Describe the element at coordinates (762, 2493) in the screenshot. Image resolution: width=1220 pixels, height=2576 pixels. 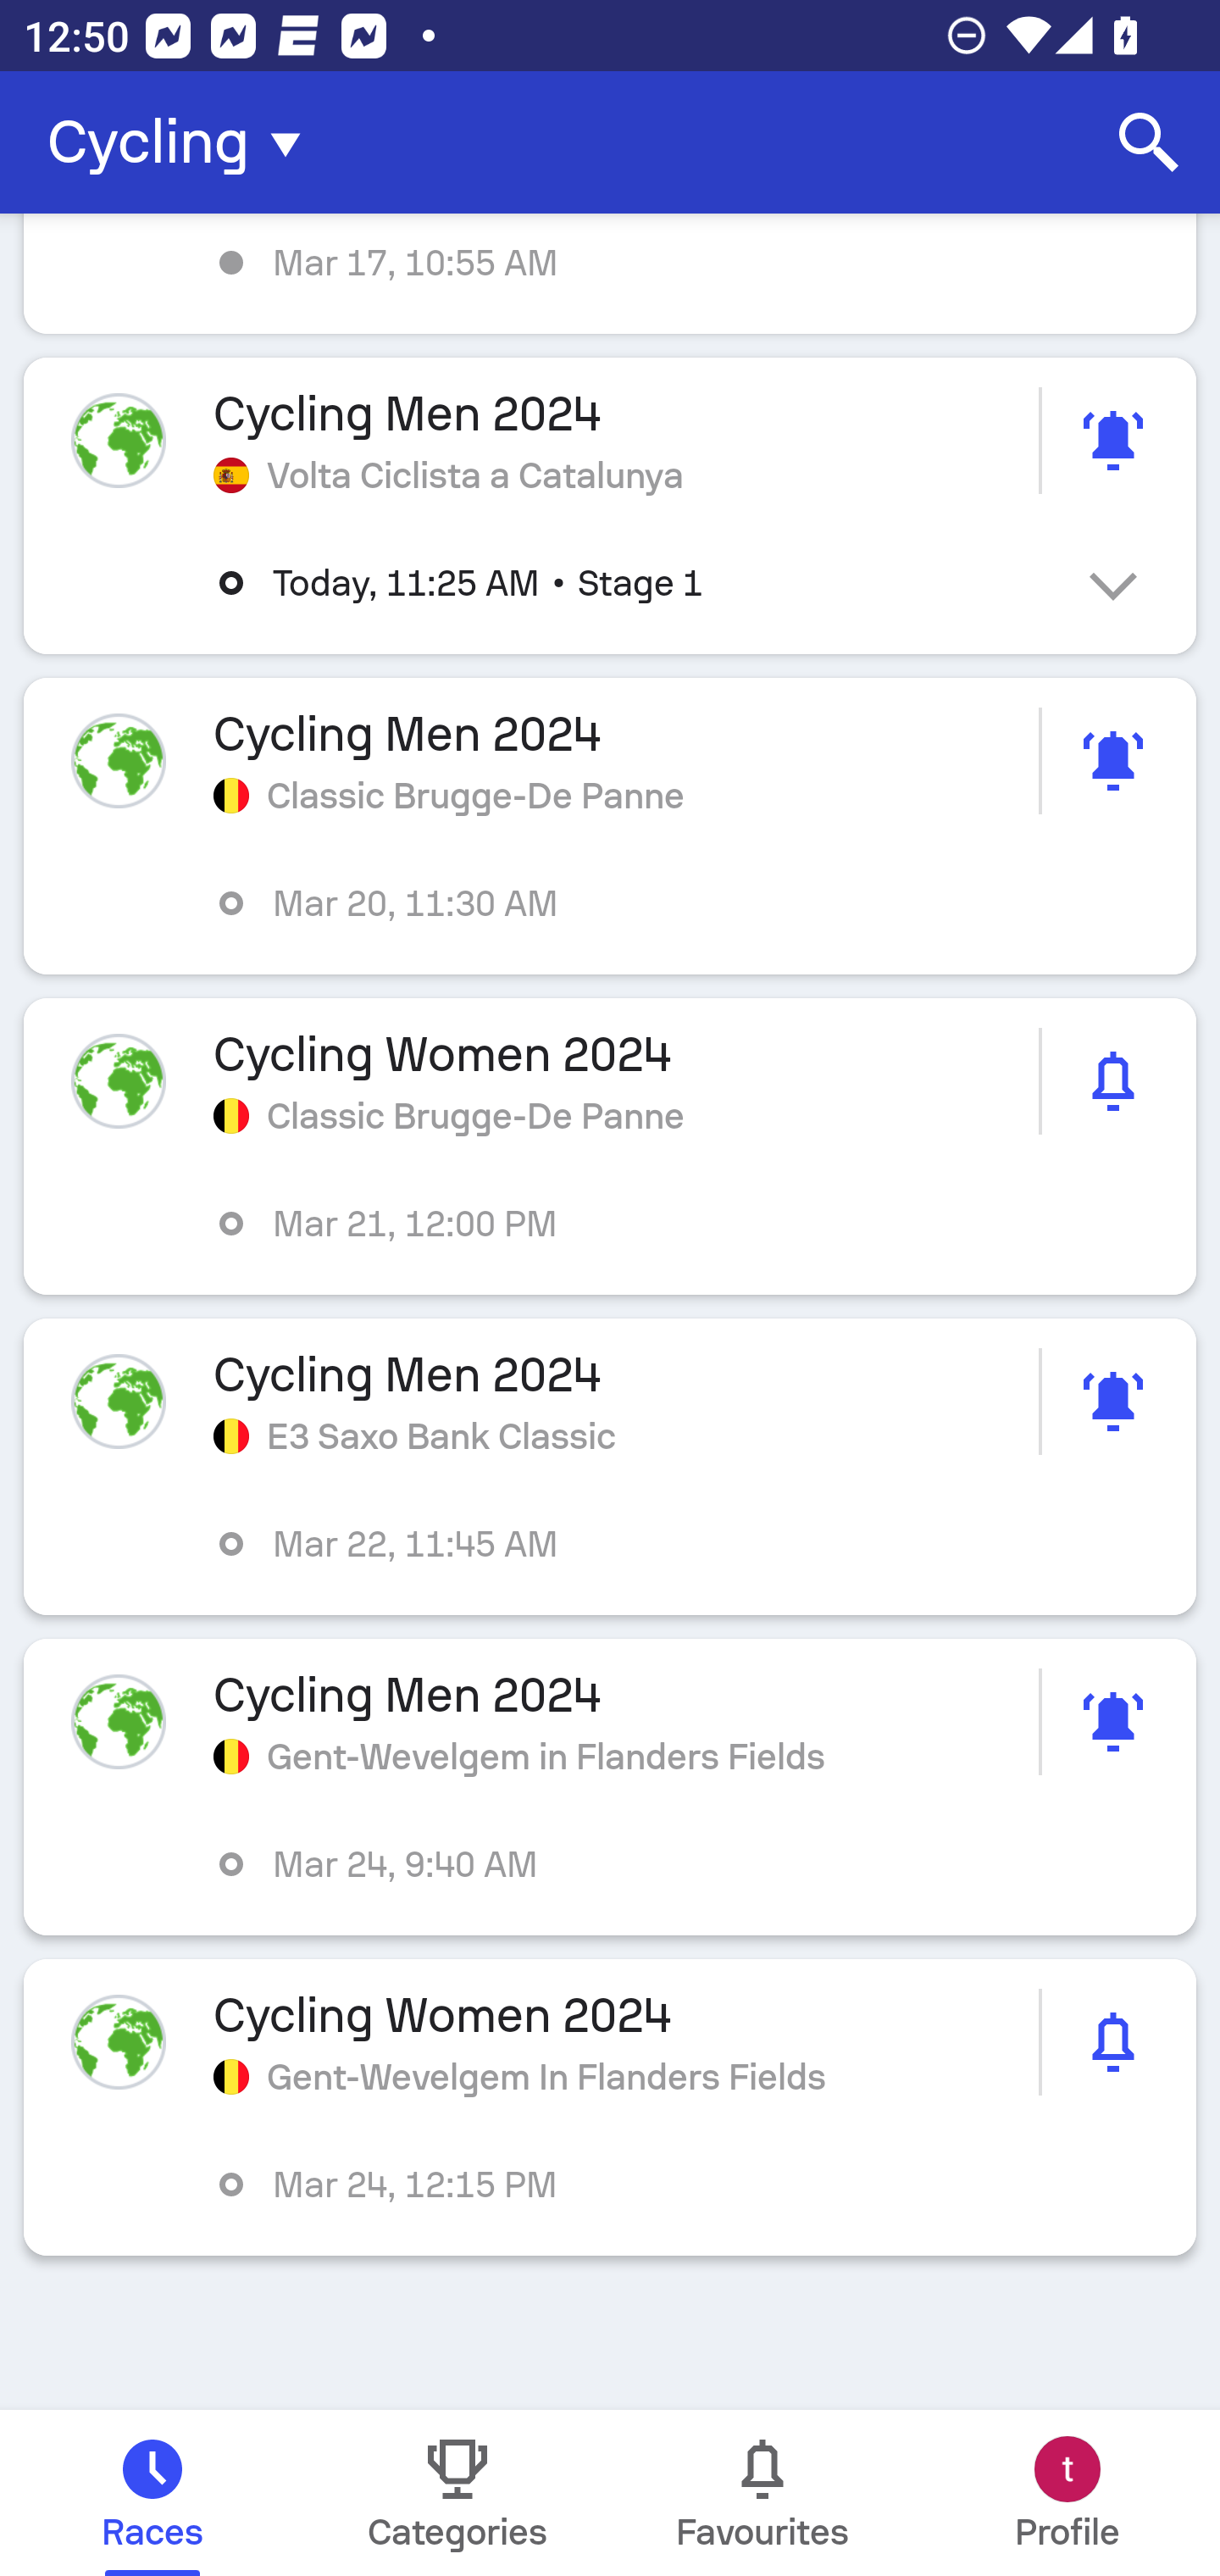
I see `Favourites` at that location.